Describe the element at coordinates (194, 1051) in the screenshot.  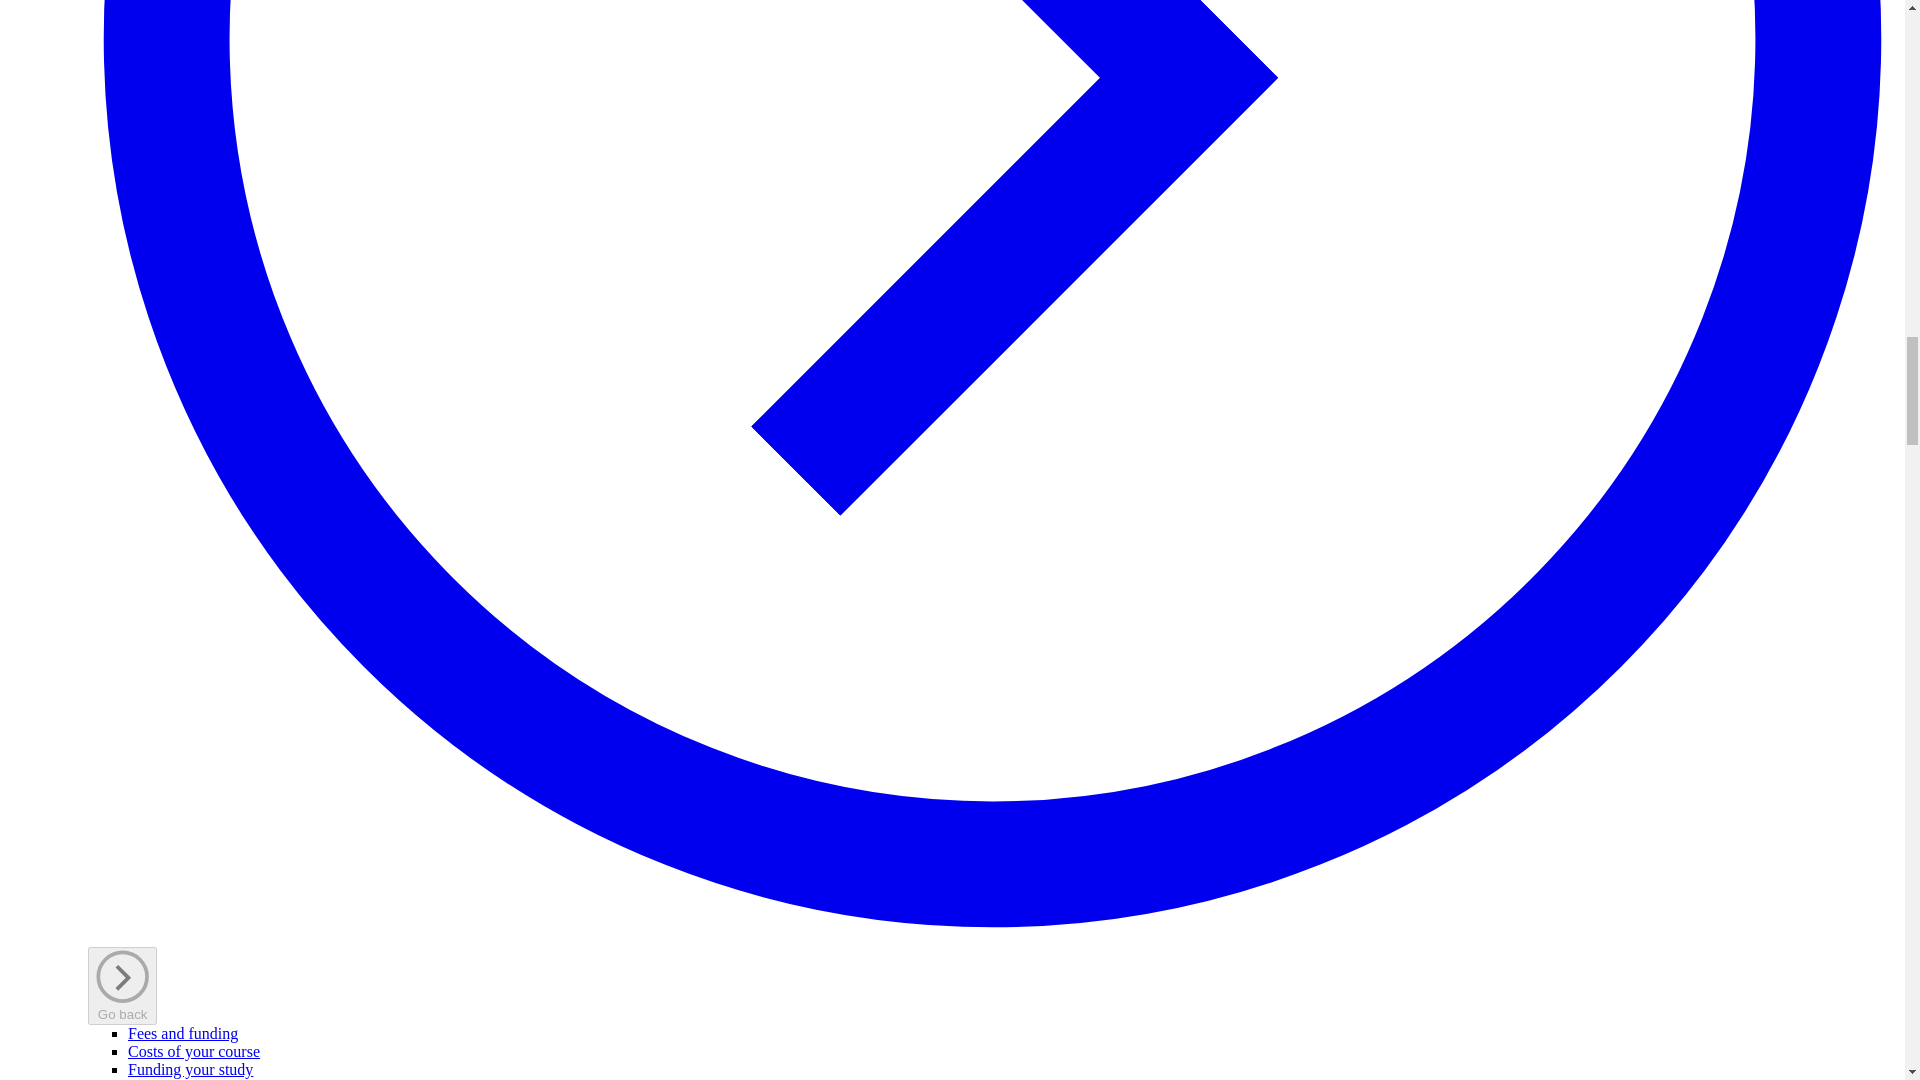
I see `Costs of your course` at that location.